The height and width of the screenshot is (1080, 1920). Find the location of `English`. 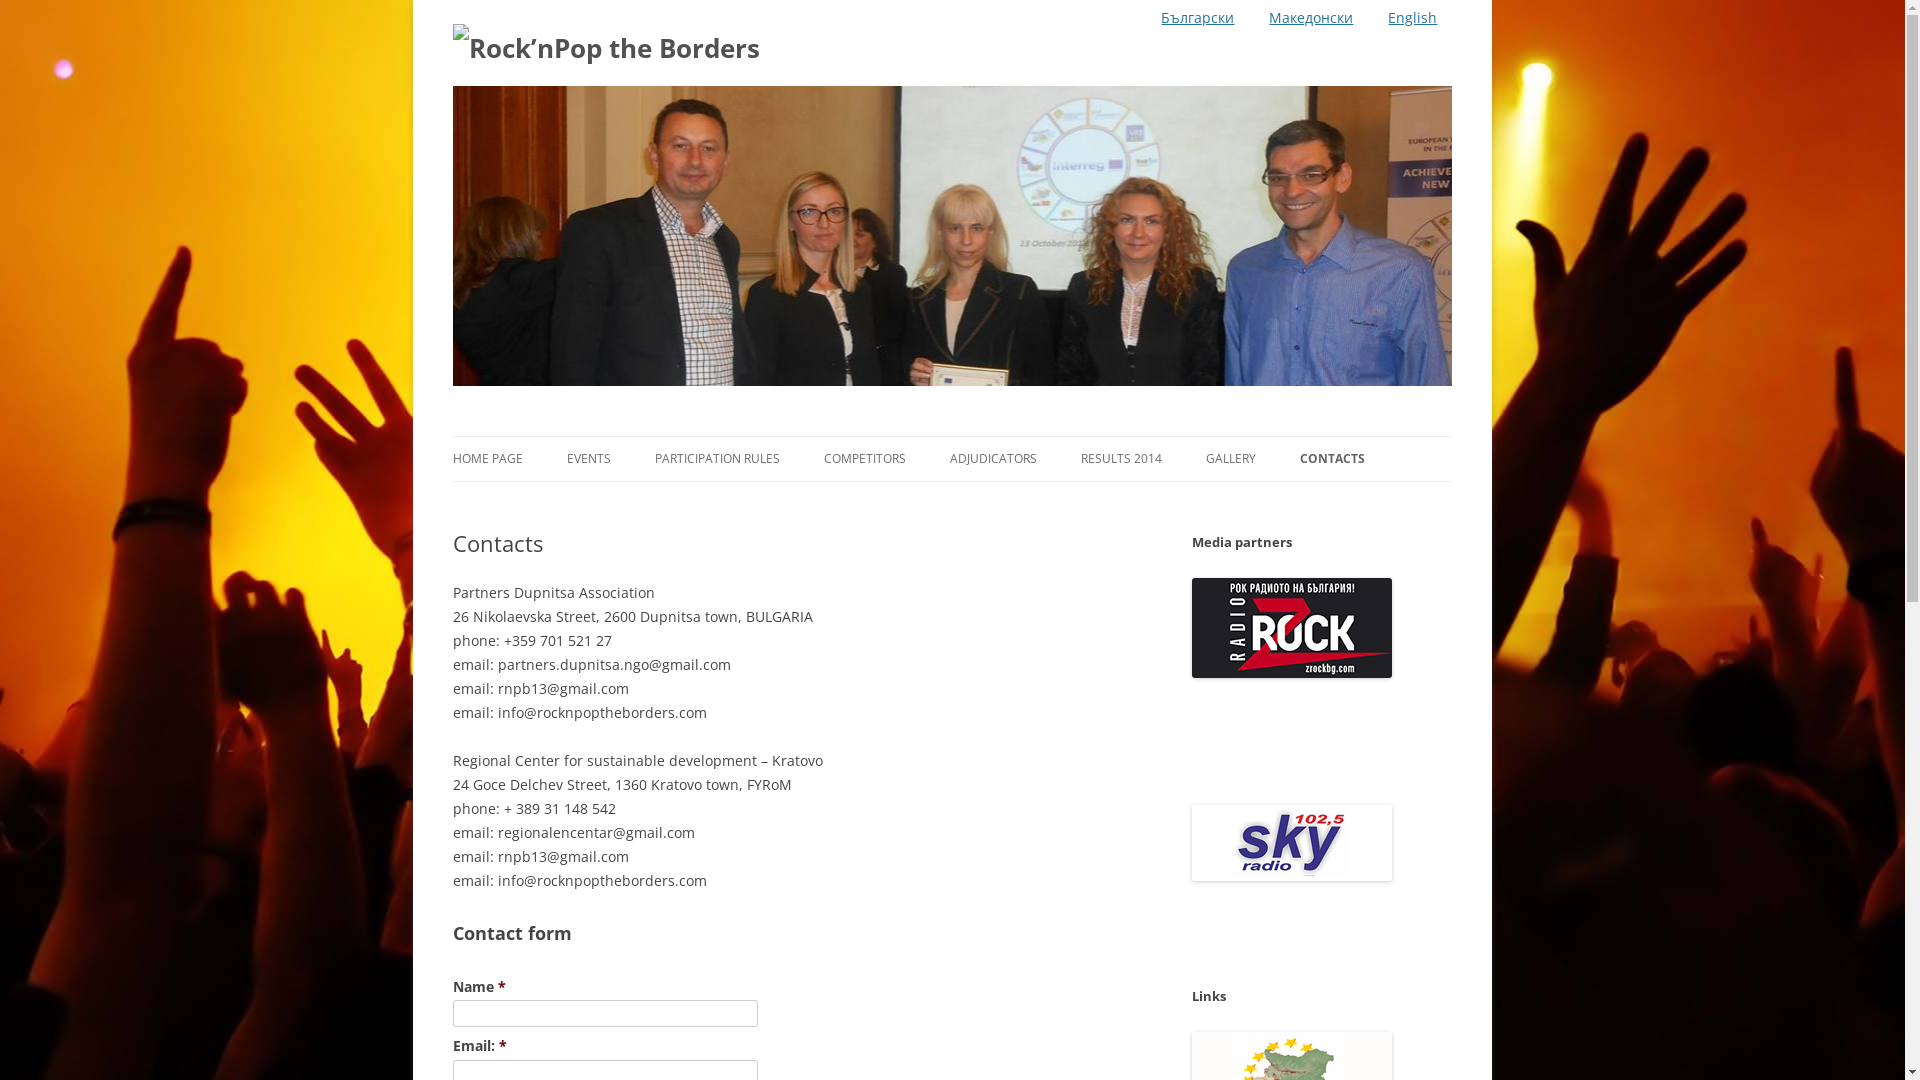

English is located at coordinates (1402, 18).